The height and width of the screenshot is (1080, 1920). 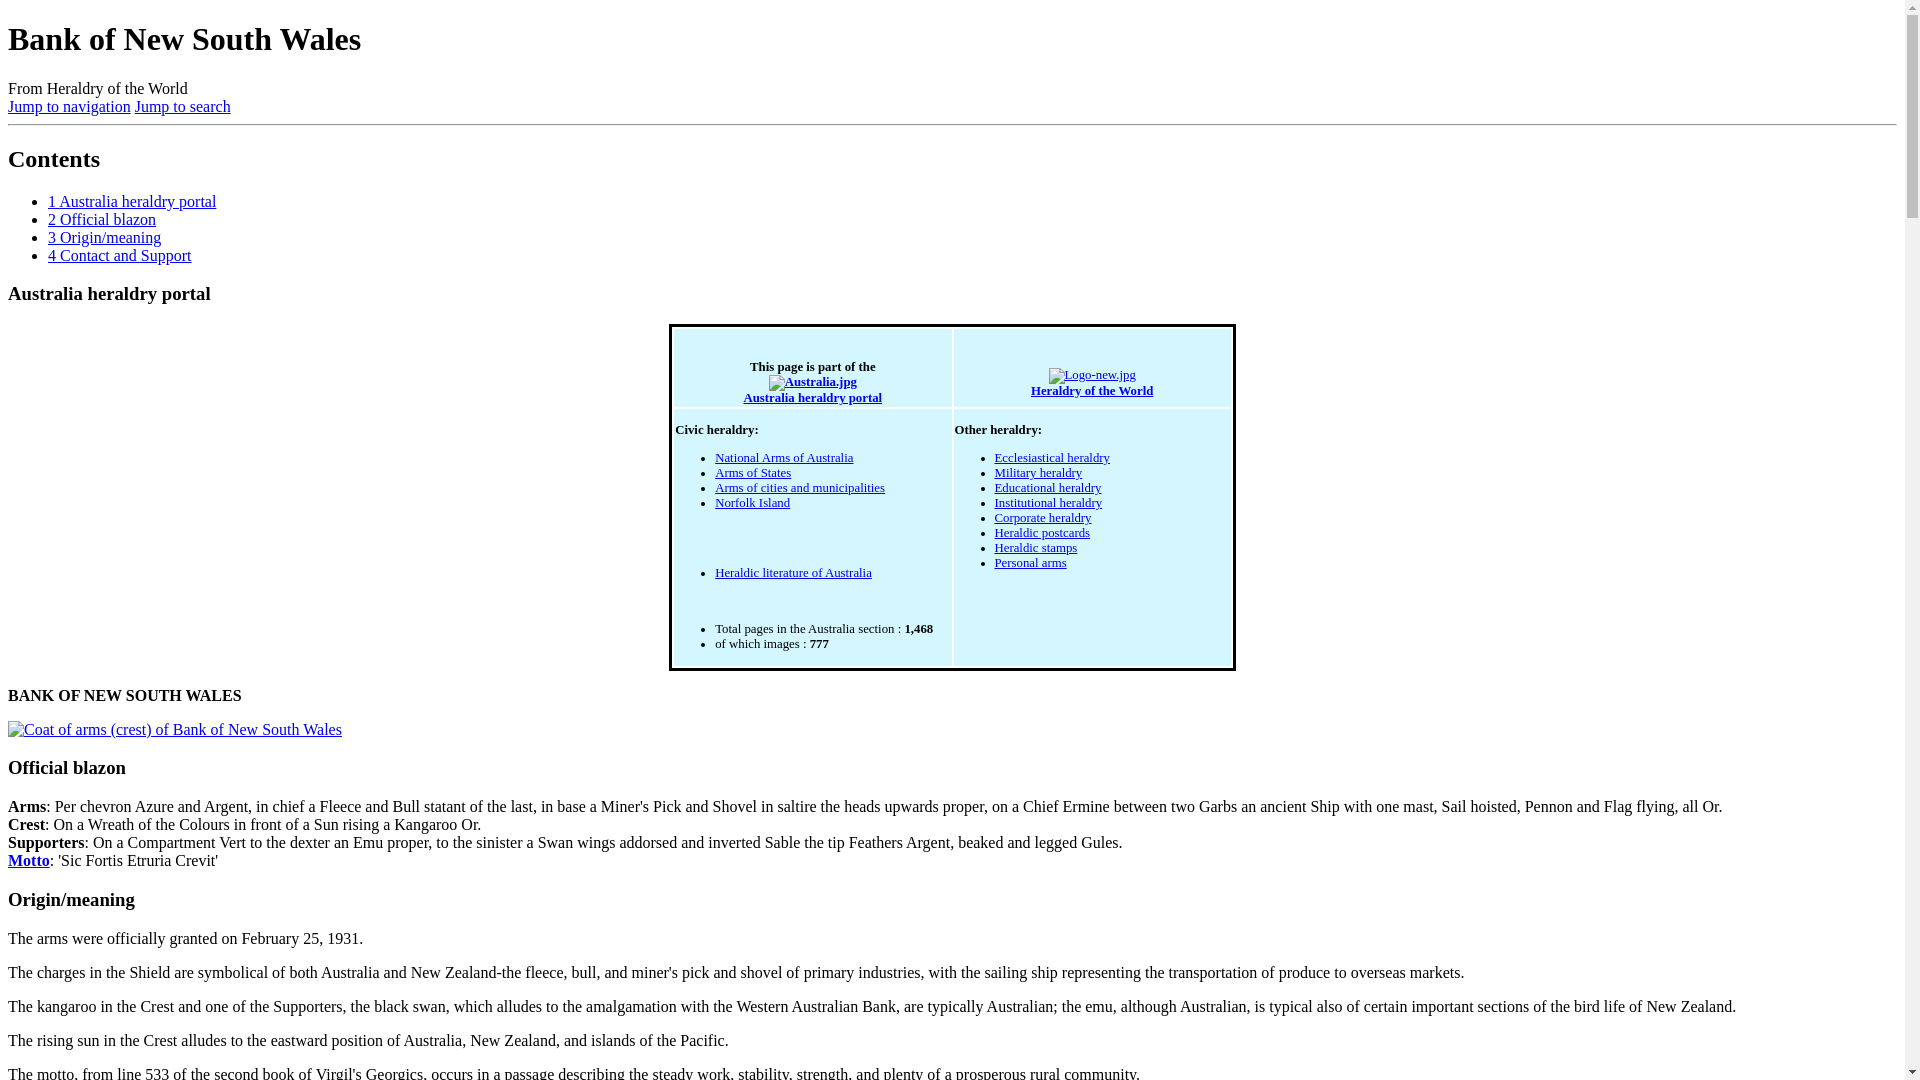 What do you see at coordinates (102, 218) in the screenshot?
I see `2 Official blazon` at bounding box center [102, 218].